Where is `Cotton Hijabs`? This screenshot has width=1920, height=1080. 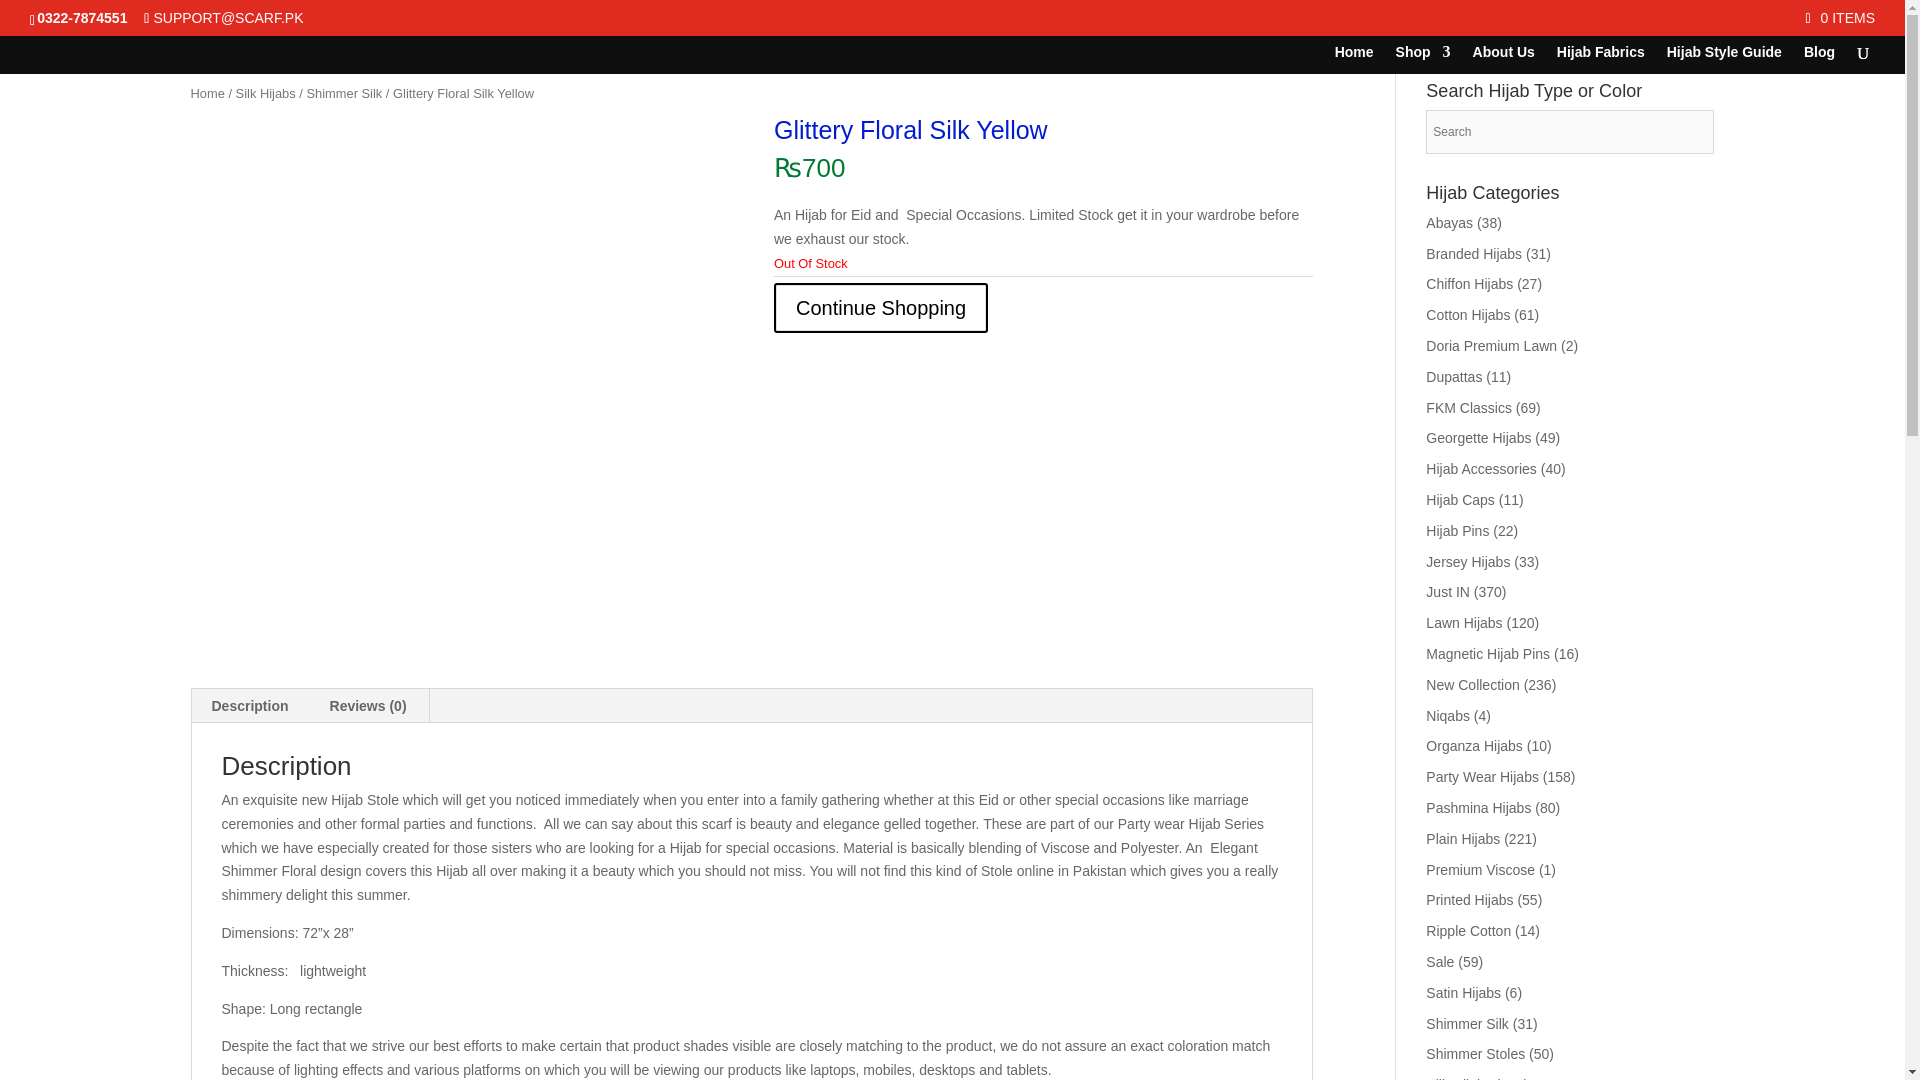 Cotton Hijabs is located at coordinates (1468, 314).